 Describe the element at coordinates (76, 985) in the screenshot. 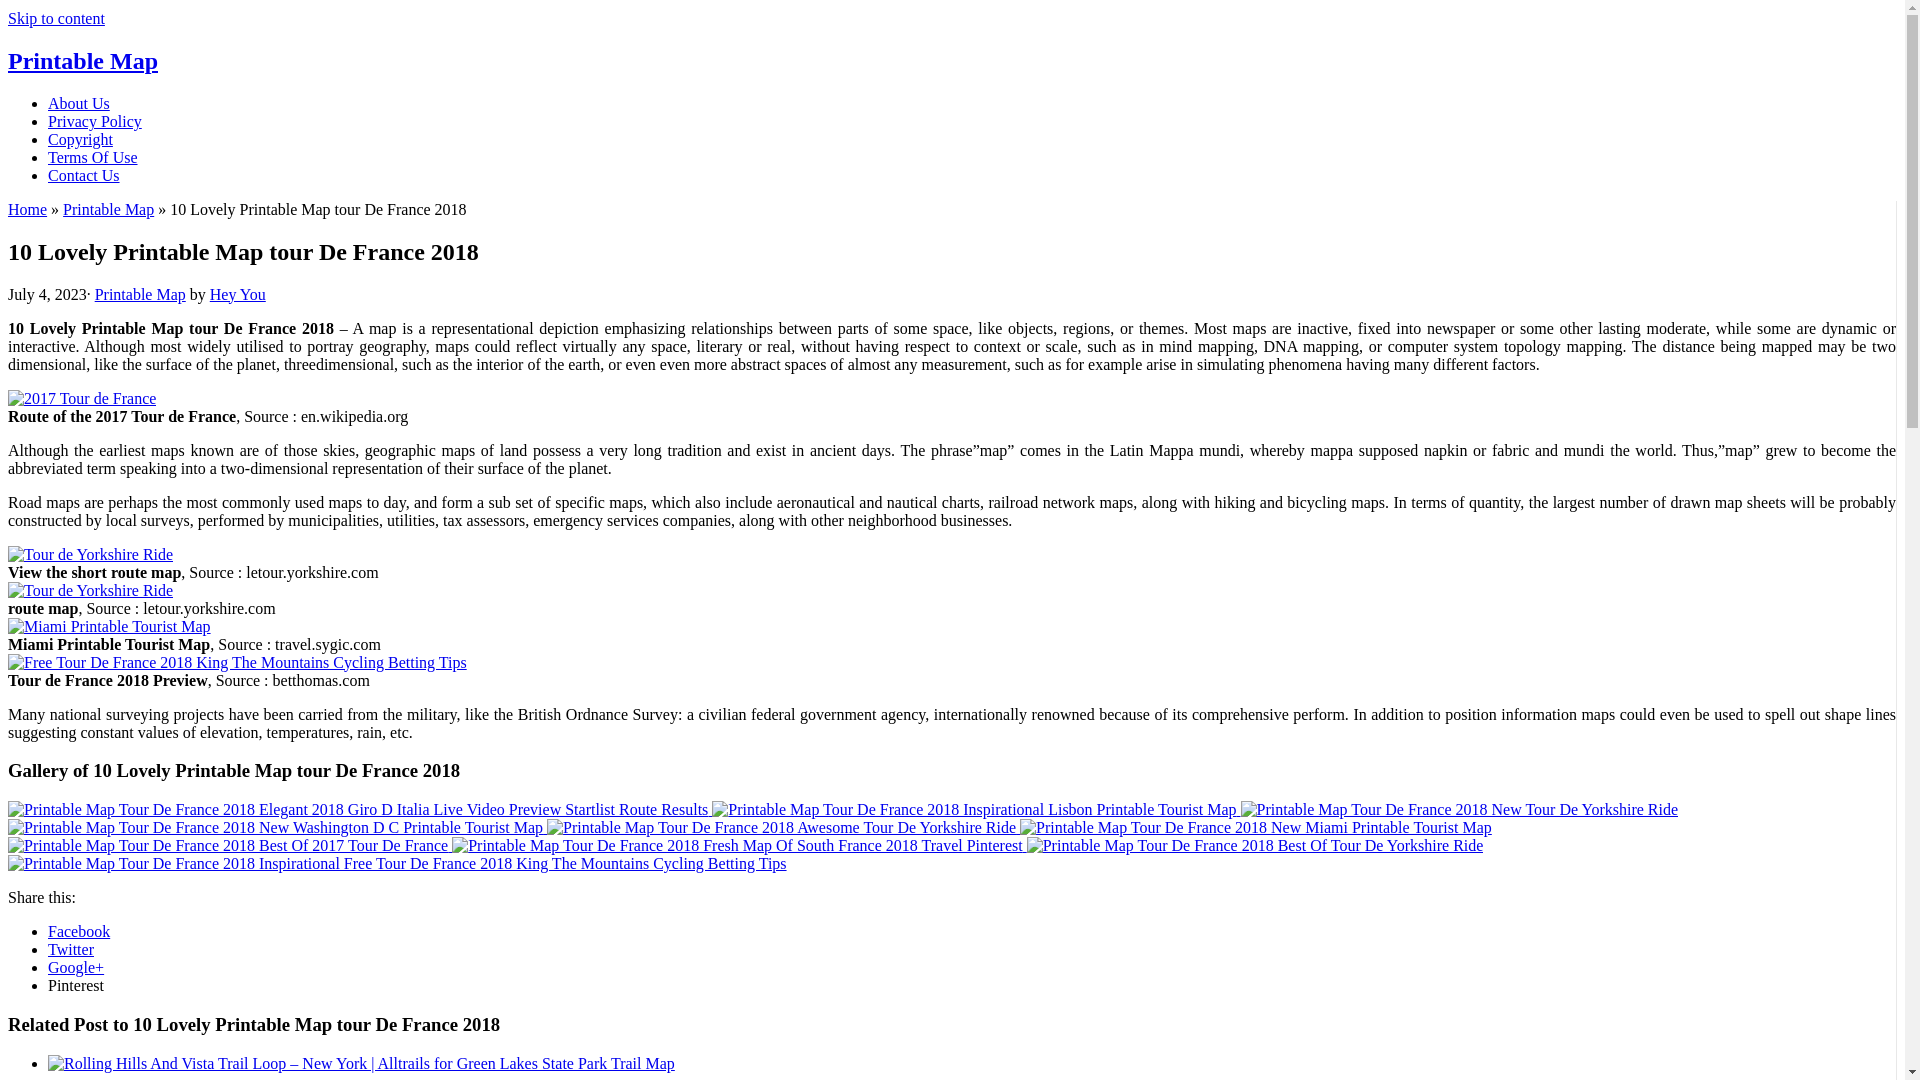

I see `Pinterest` at that location.